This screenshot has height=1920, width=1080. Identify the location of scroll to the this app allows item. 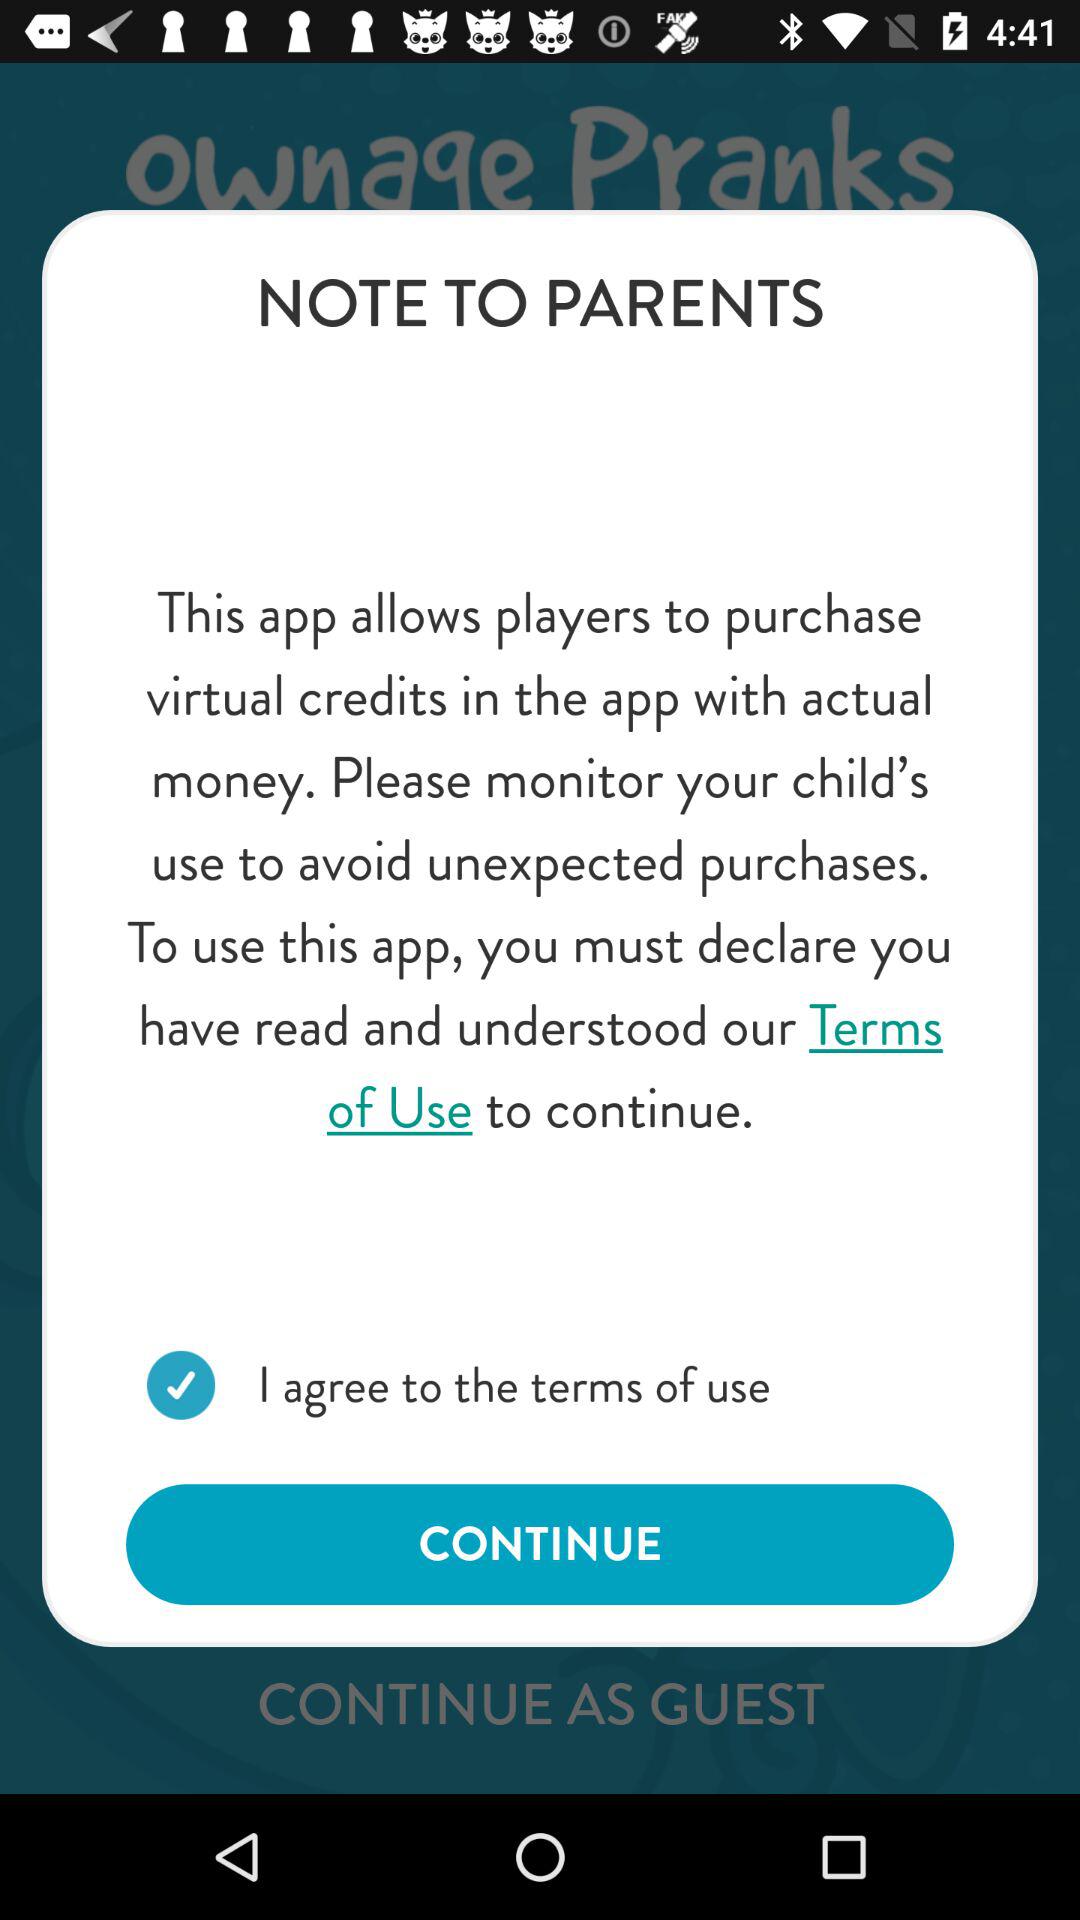
(540, 860).